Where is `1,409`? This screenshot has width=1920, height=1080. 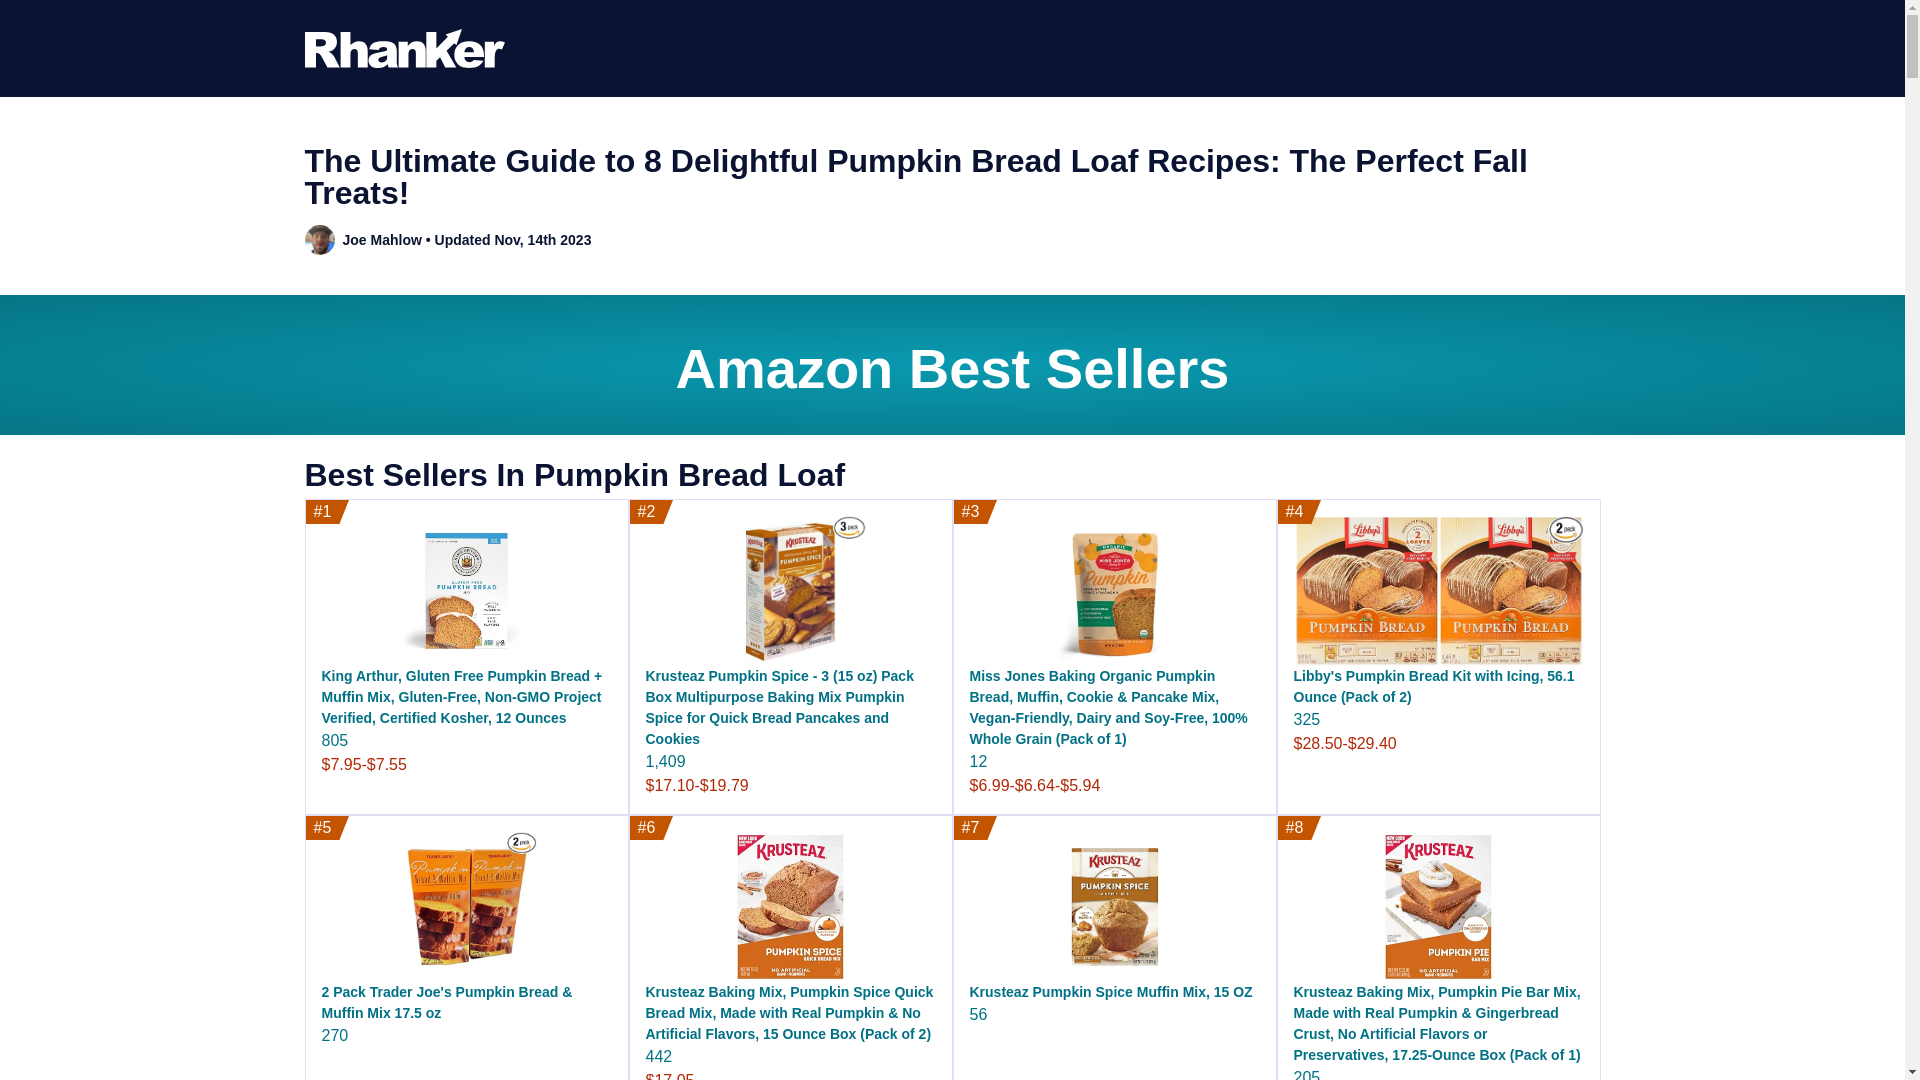 1,409 is located at coordinates (665, 761).